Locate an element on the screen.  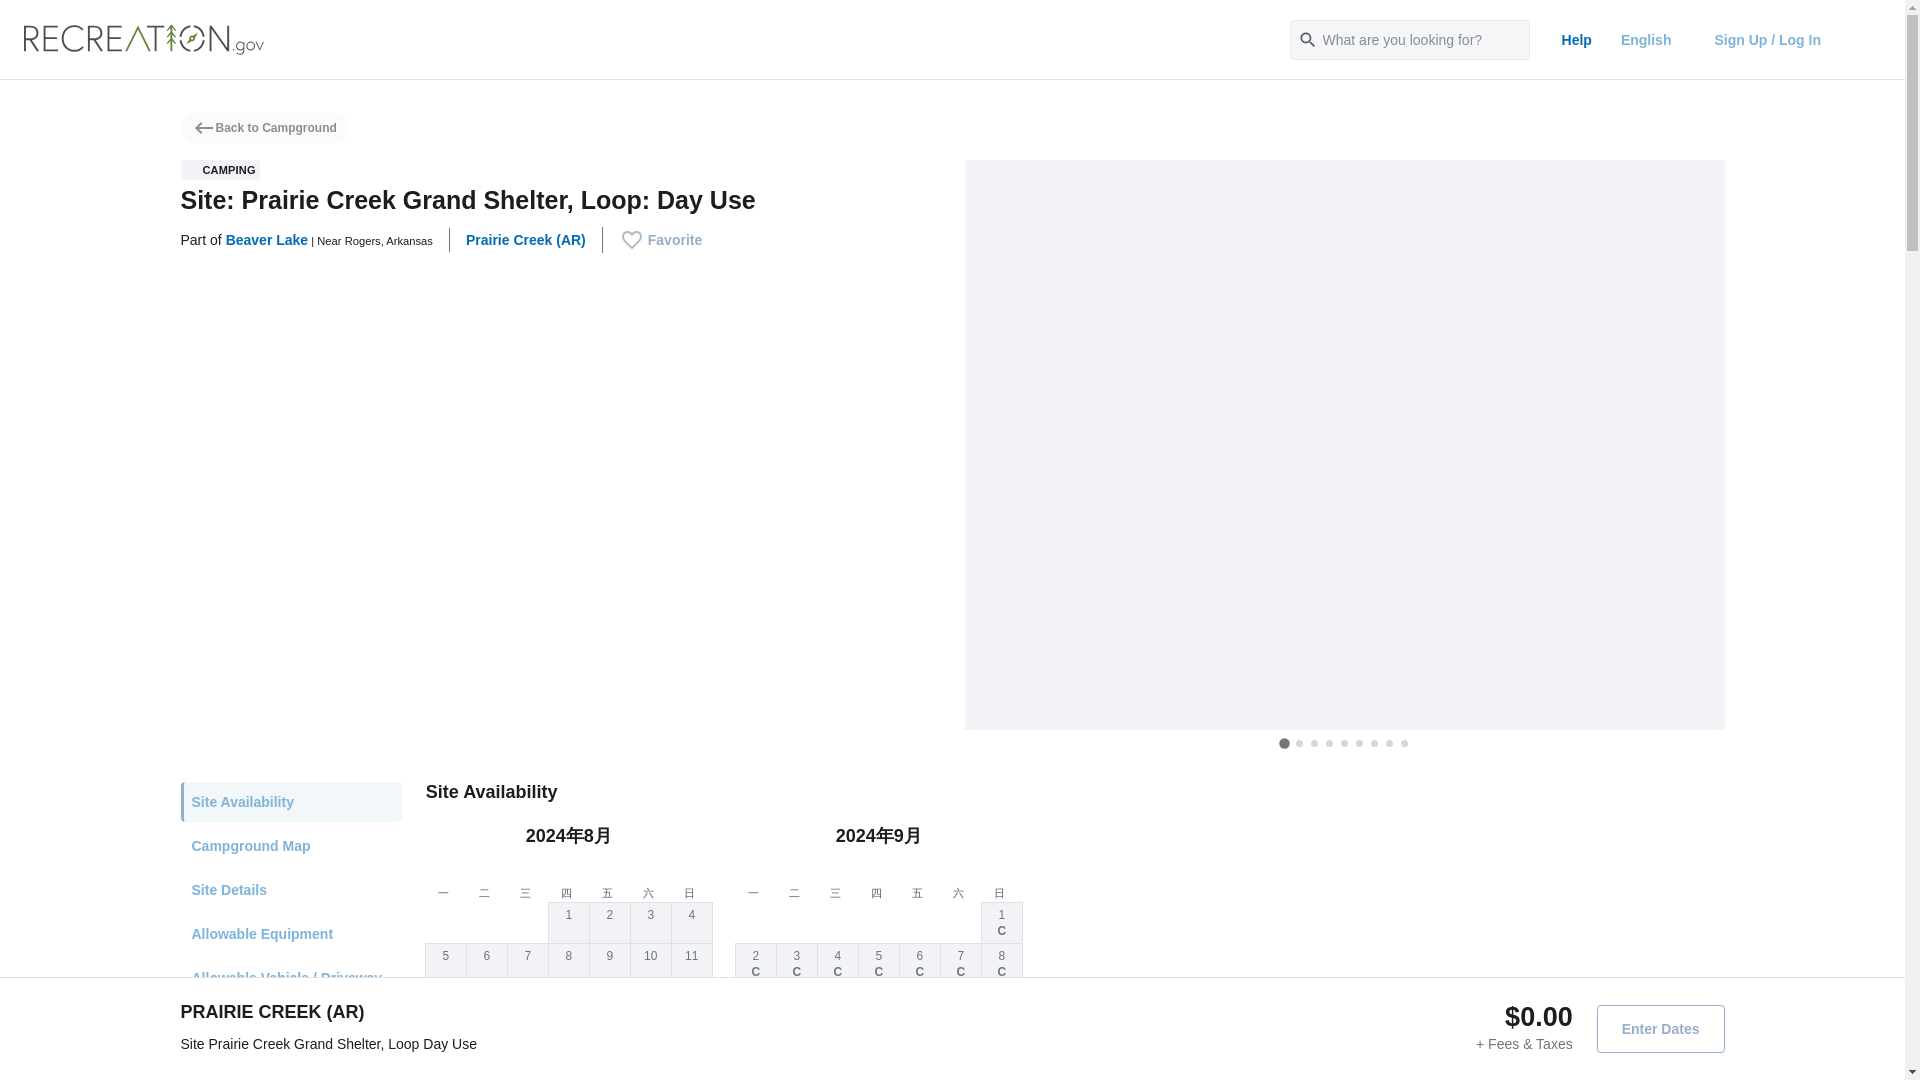
Site Availability is located at coordinates (290, 801).